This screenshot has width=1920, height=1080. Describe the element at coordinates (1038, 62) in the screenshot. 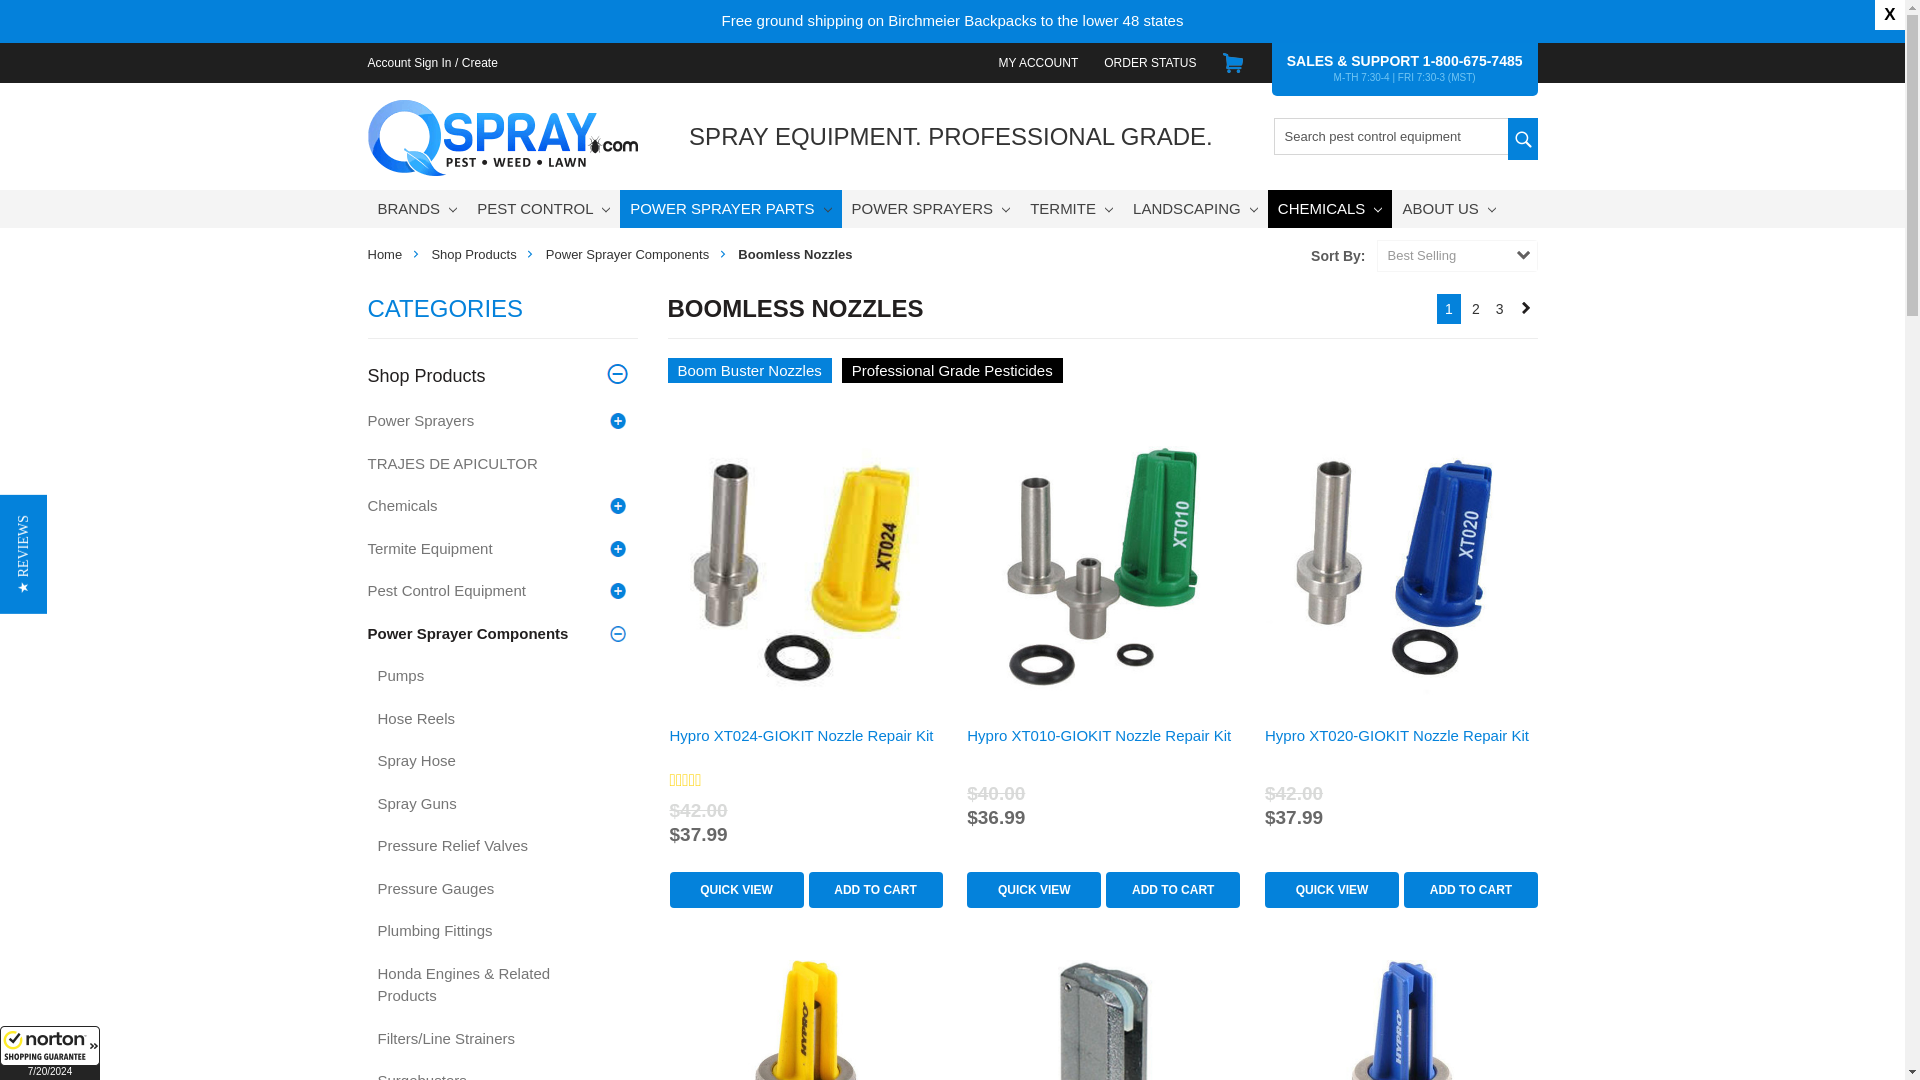

I see `MY ACCOUNT` at that location.